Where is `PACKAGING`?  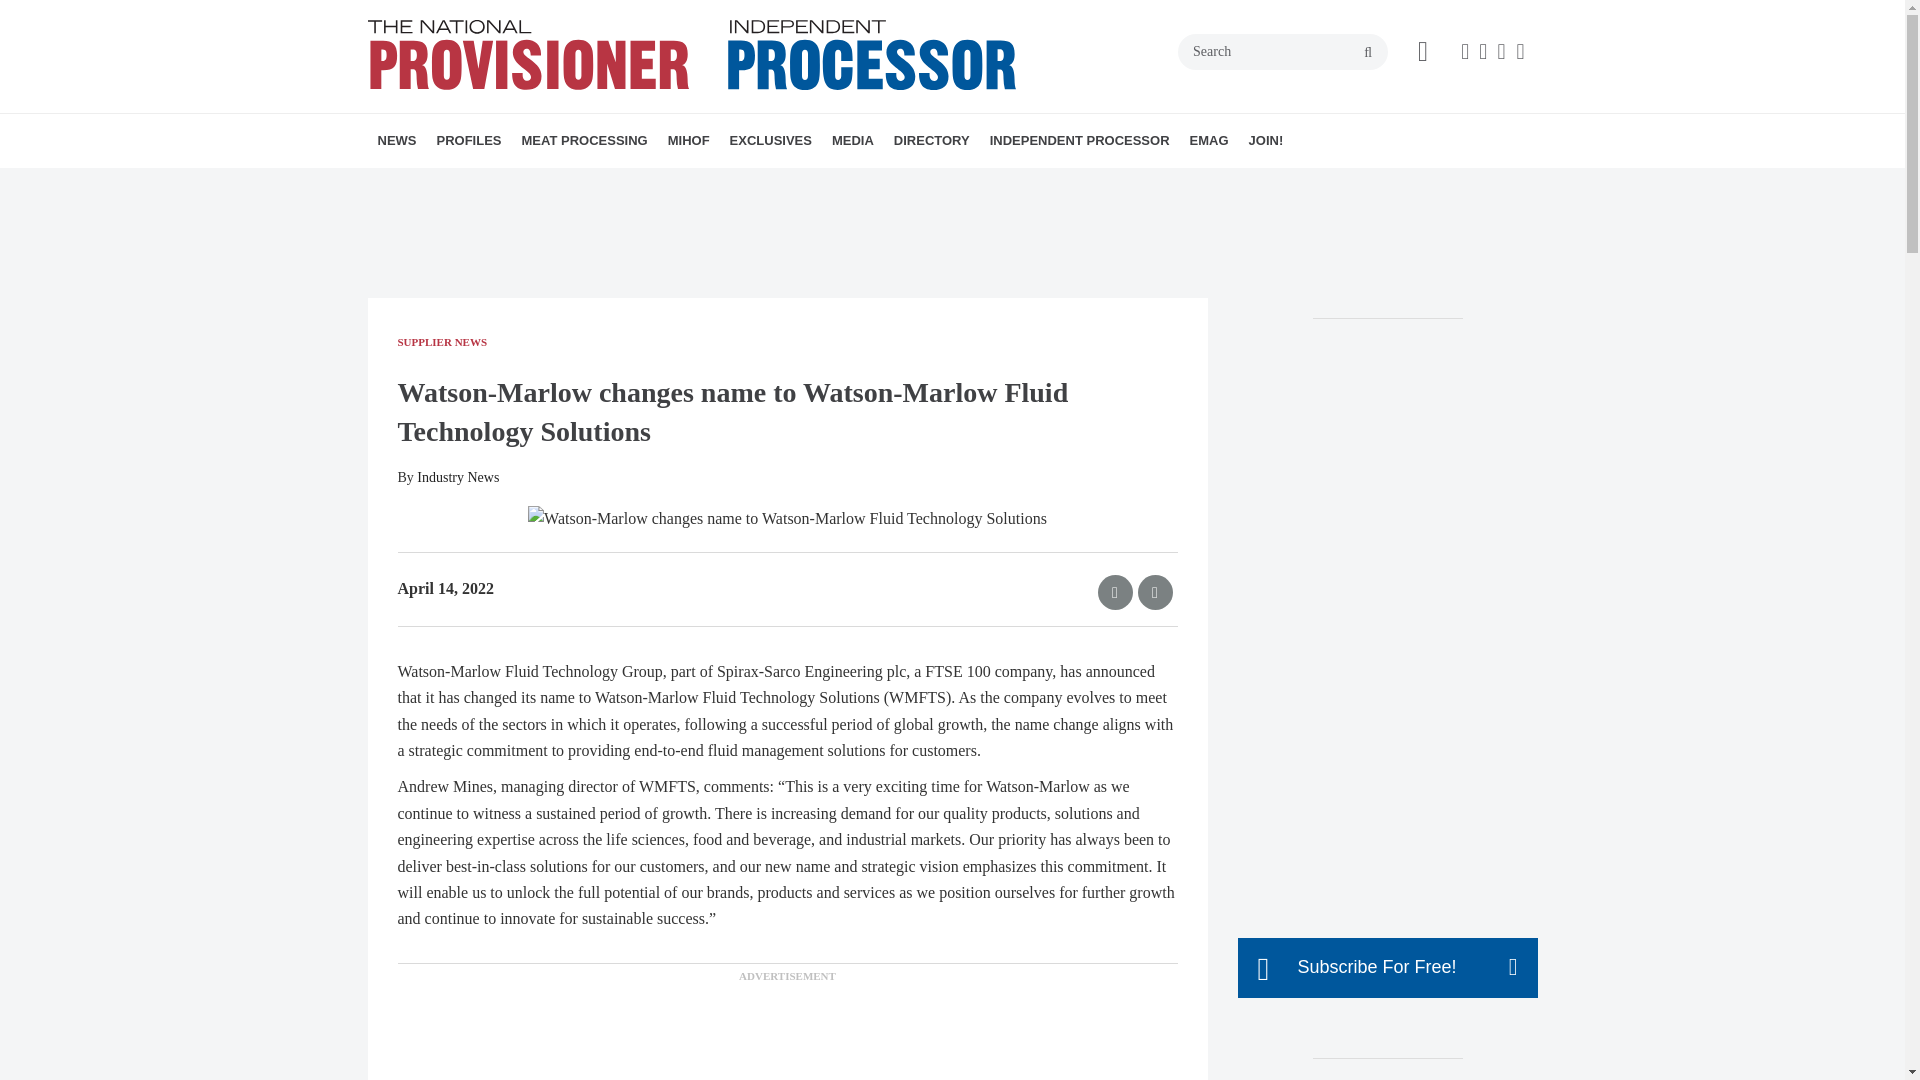 PACKAGING is located at coordinates (654, 184).